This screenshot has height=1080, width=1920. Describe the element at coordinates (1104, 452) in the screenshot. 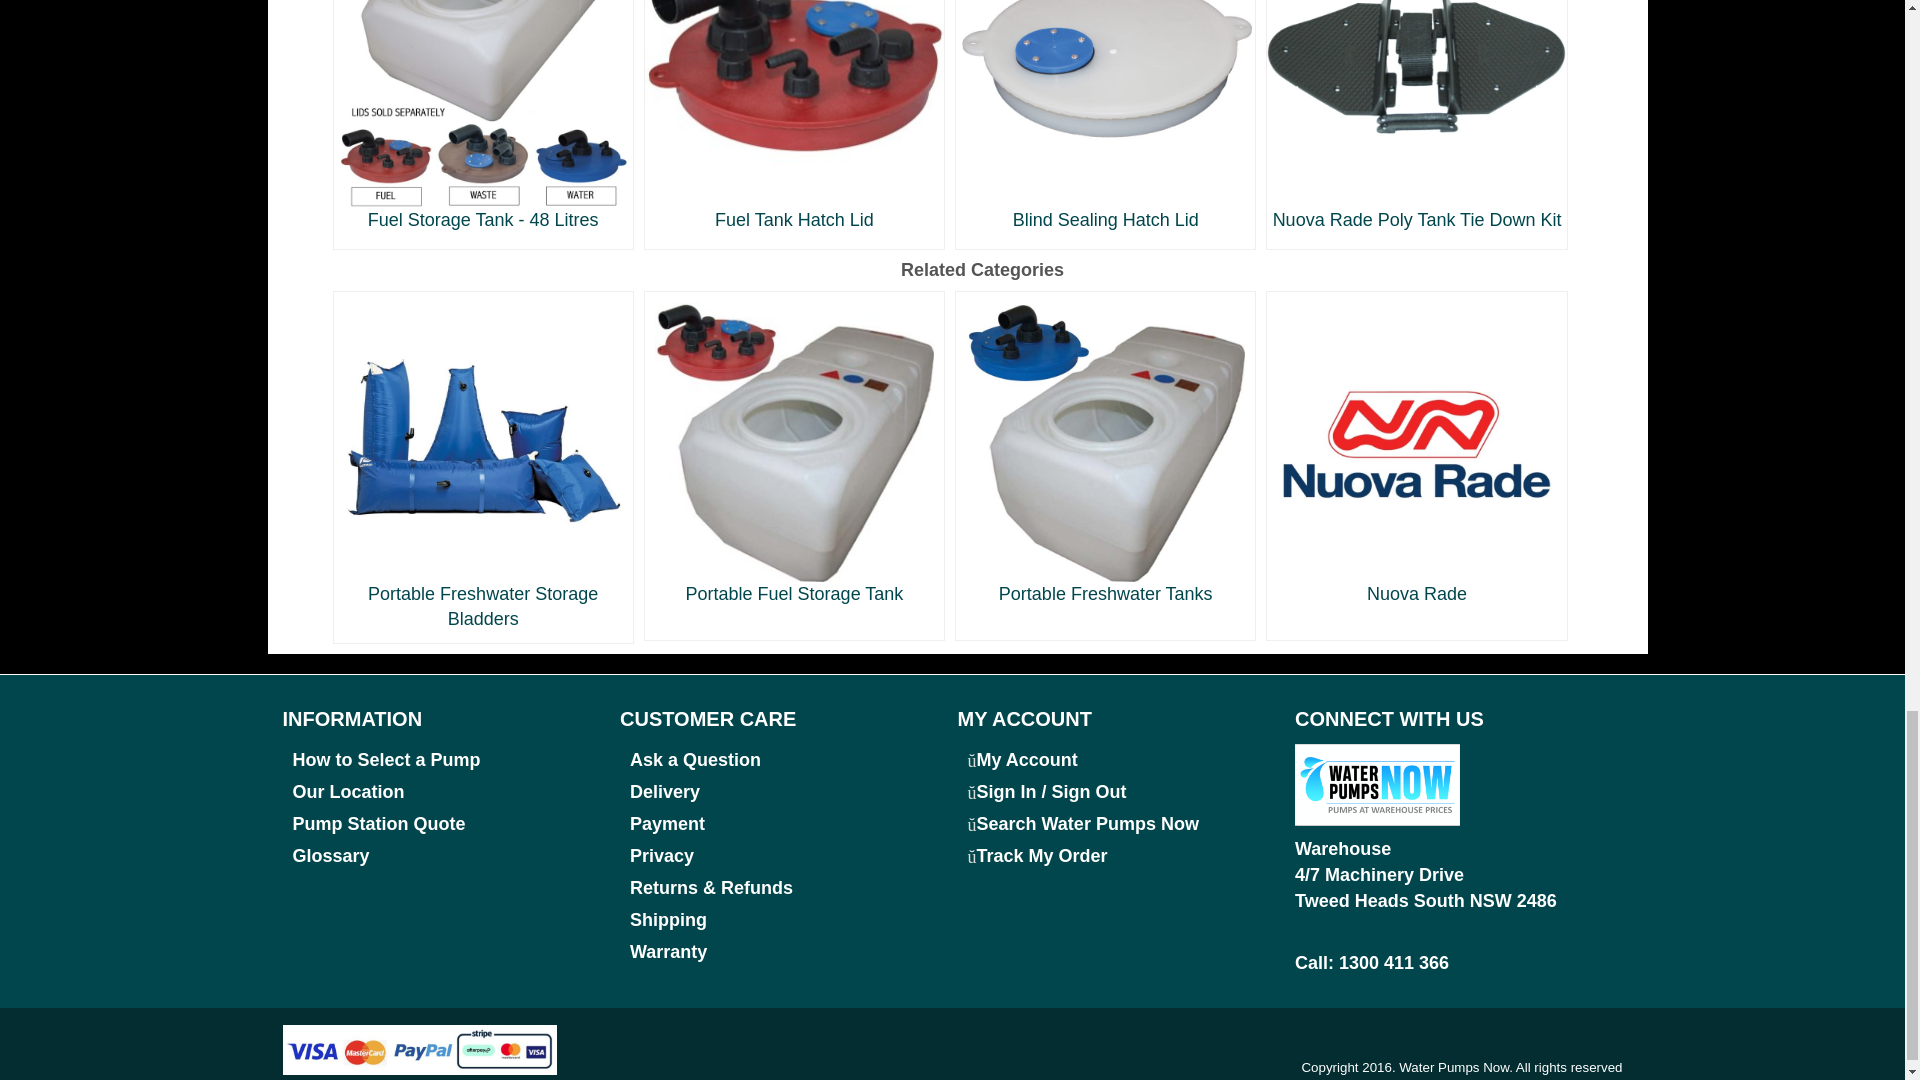

I see `Portable Freshwater Tanks` at that location.